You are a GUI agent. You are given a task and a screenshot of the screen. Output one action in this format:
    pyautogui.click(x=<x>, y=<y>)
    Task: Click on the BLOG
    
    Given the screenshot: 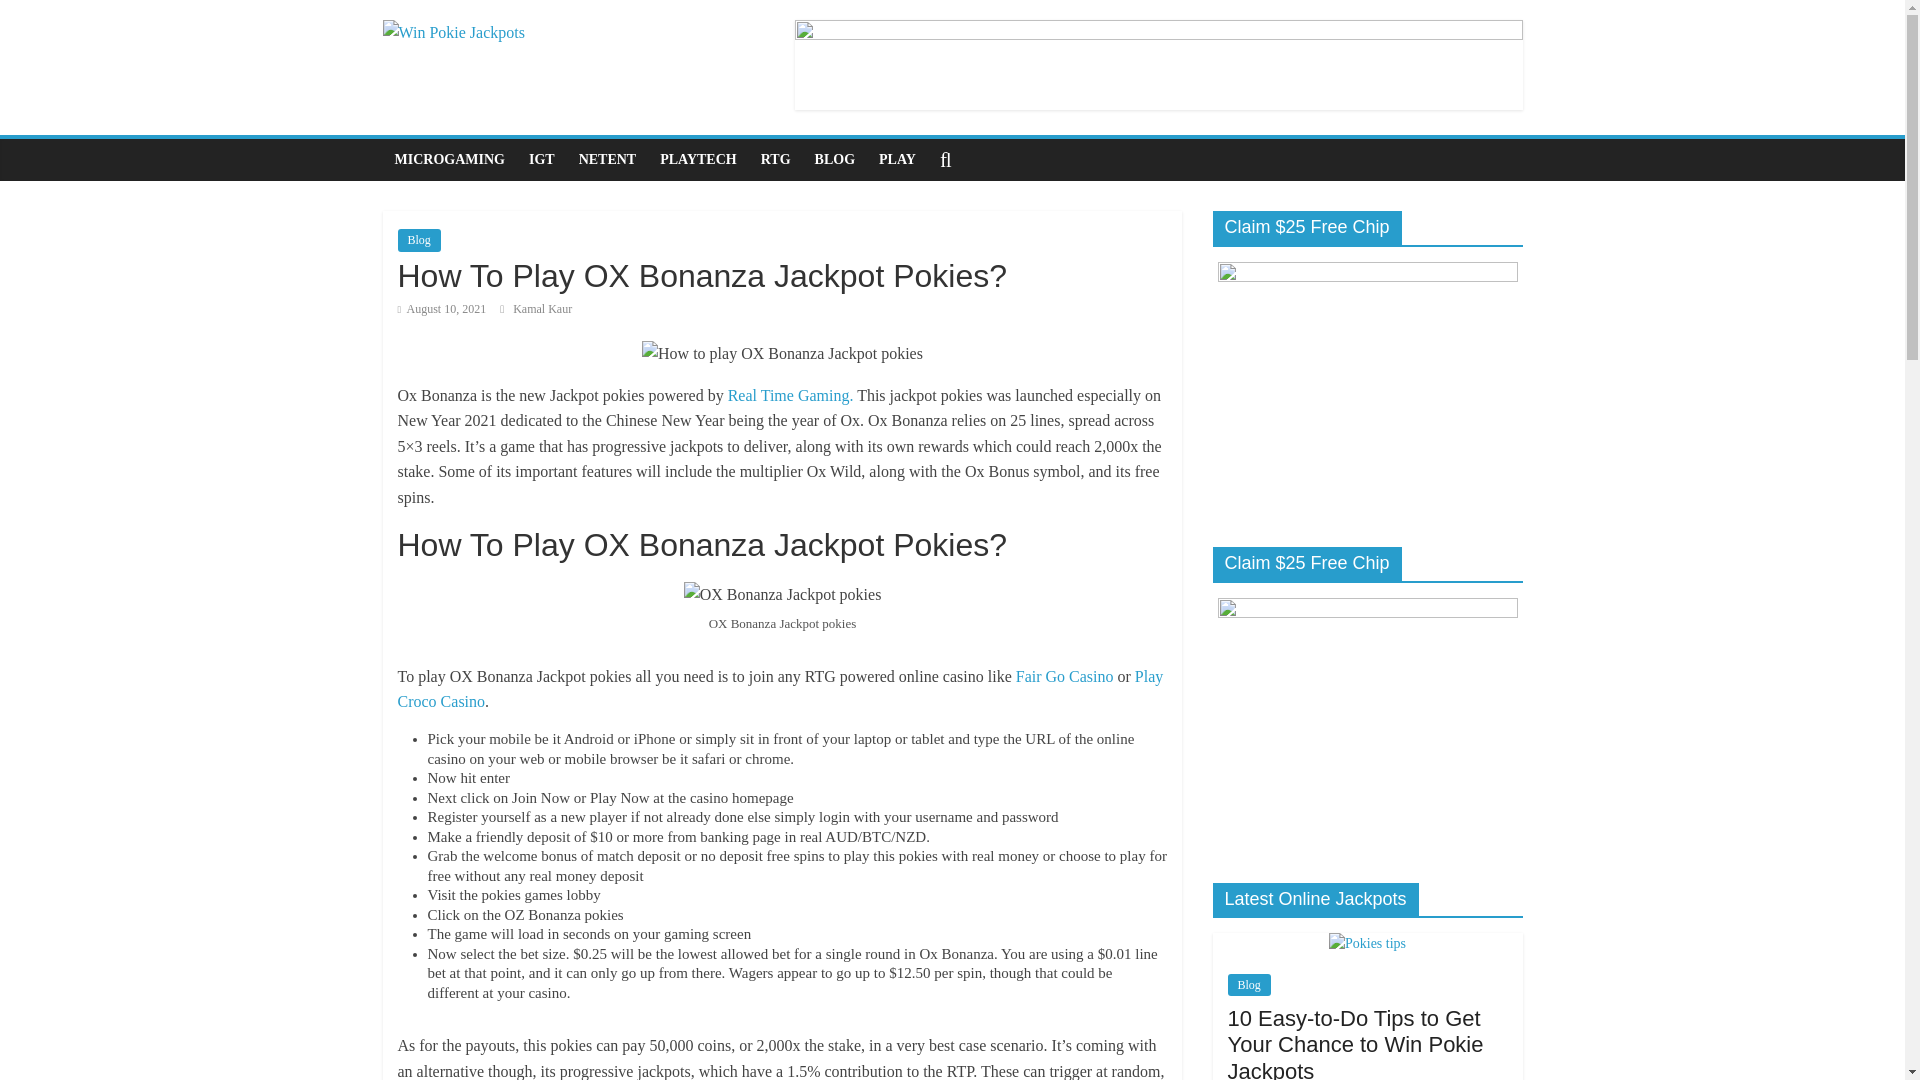 What is the action you would take?
    pyautogui.click(x=834, y=160)
    